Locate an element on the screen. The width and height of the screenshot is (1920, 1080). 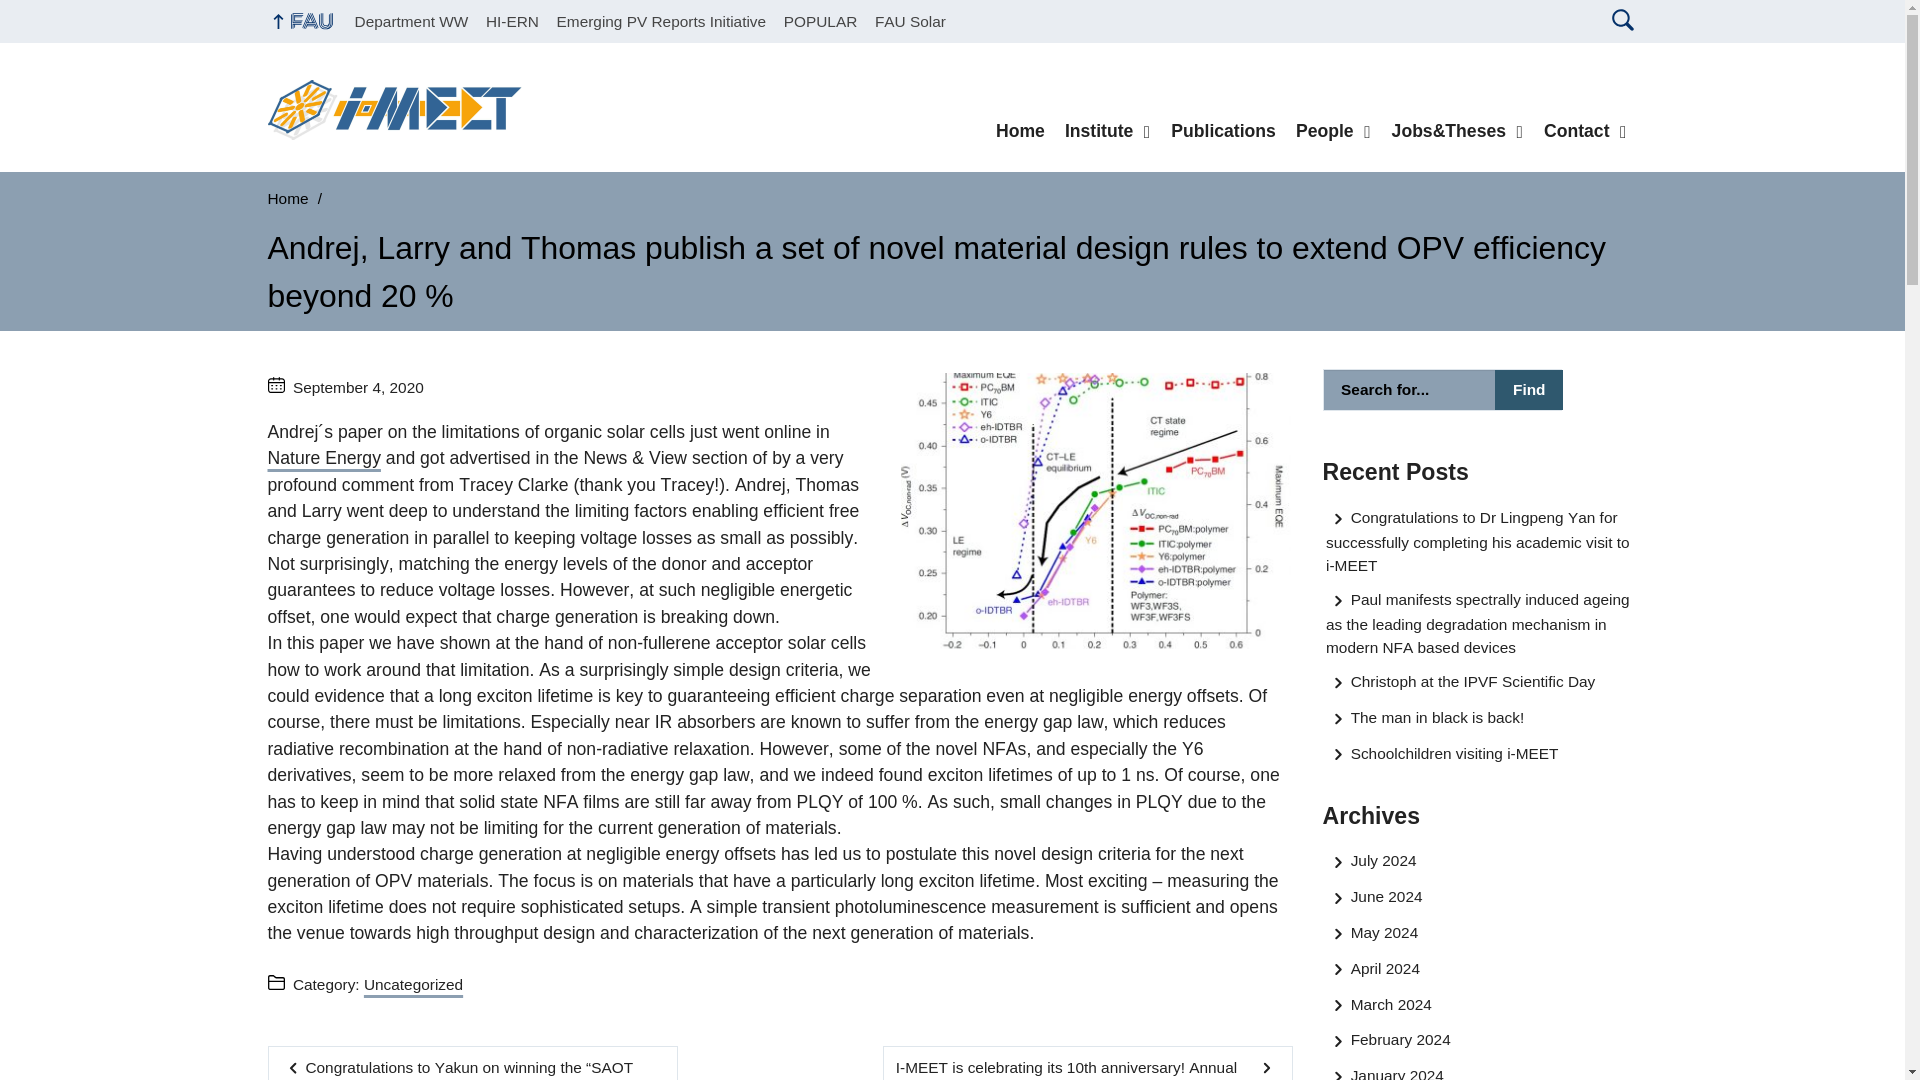
HI-ERN is located at coordinates (512, 21).